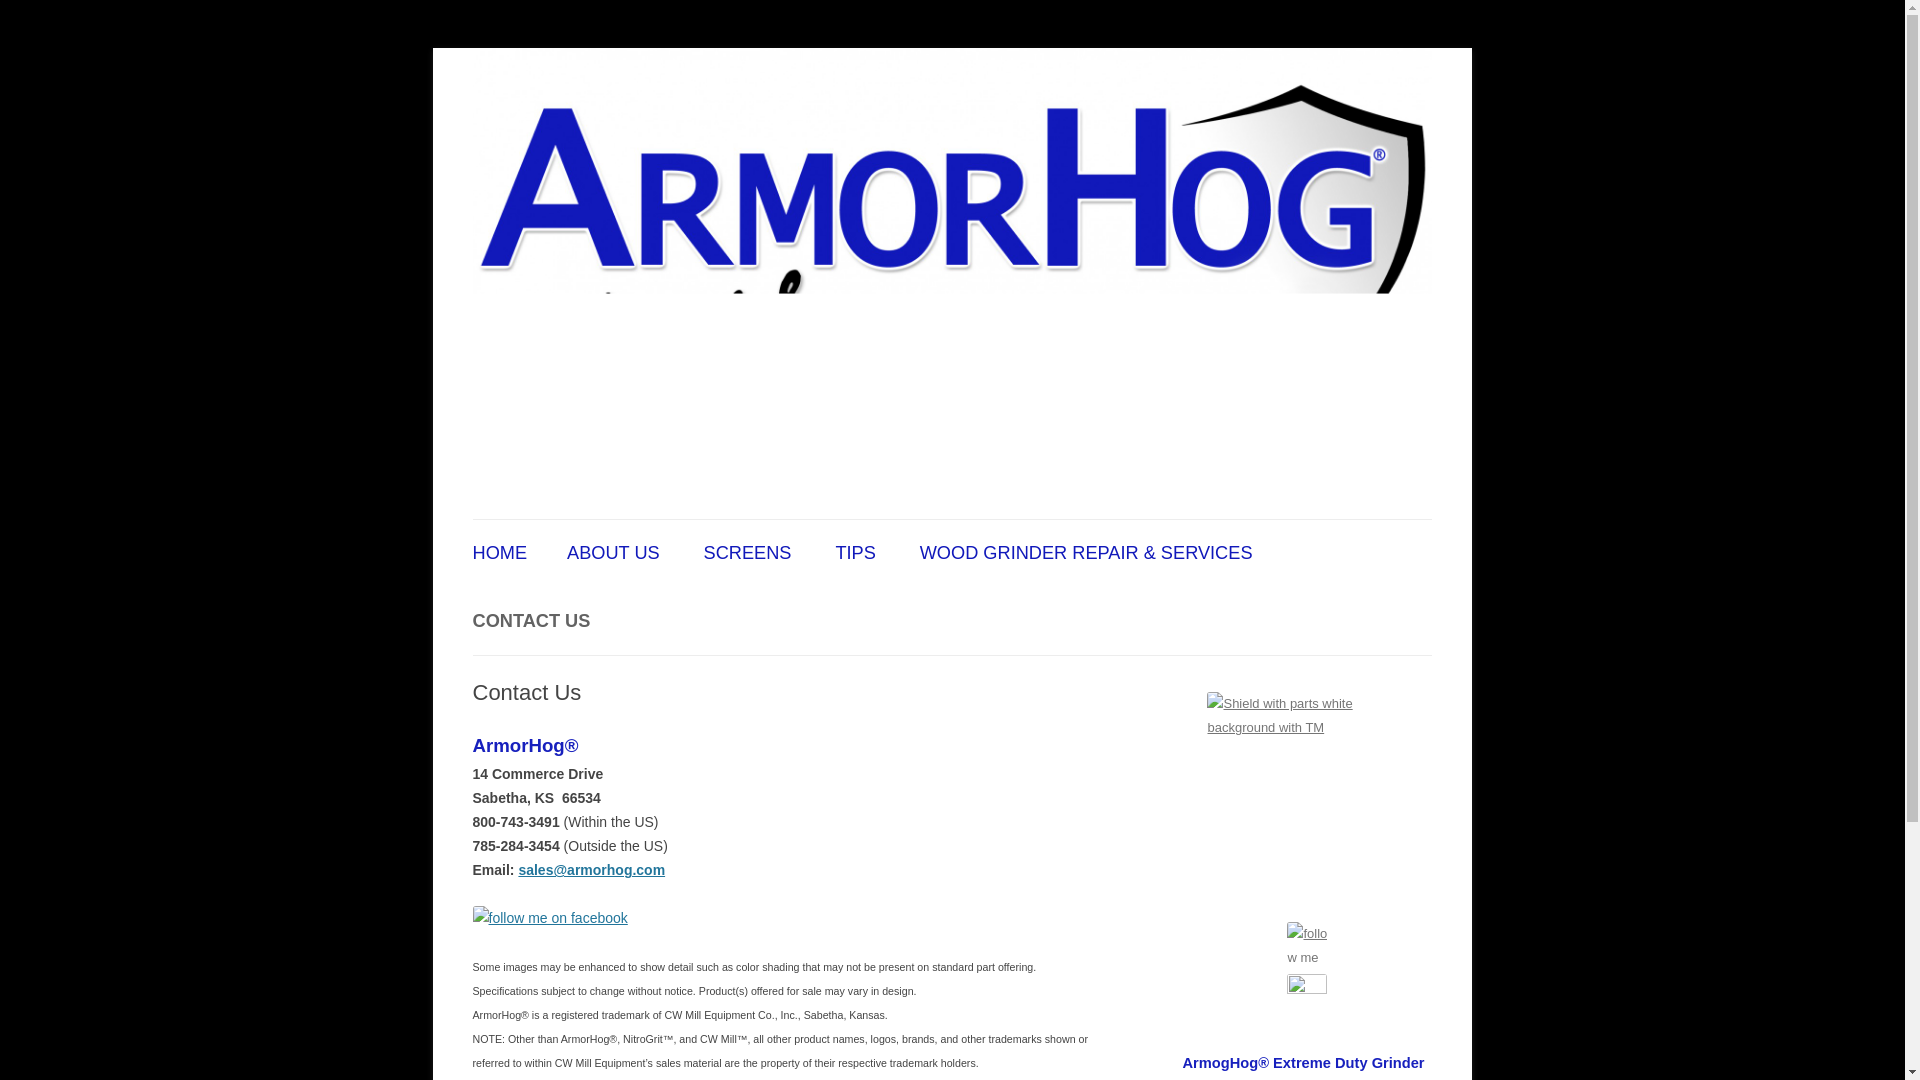  I want to click on Follow us on Instagram, so click(1307, 1010).